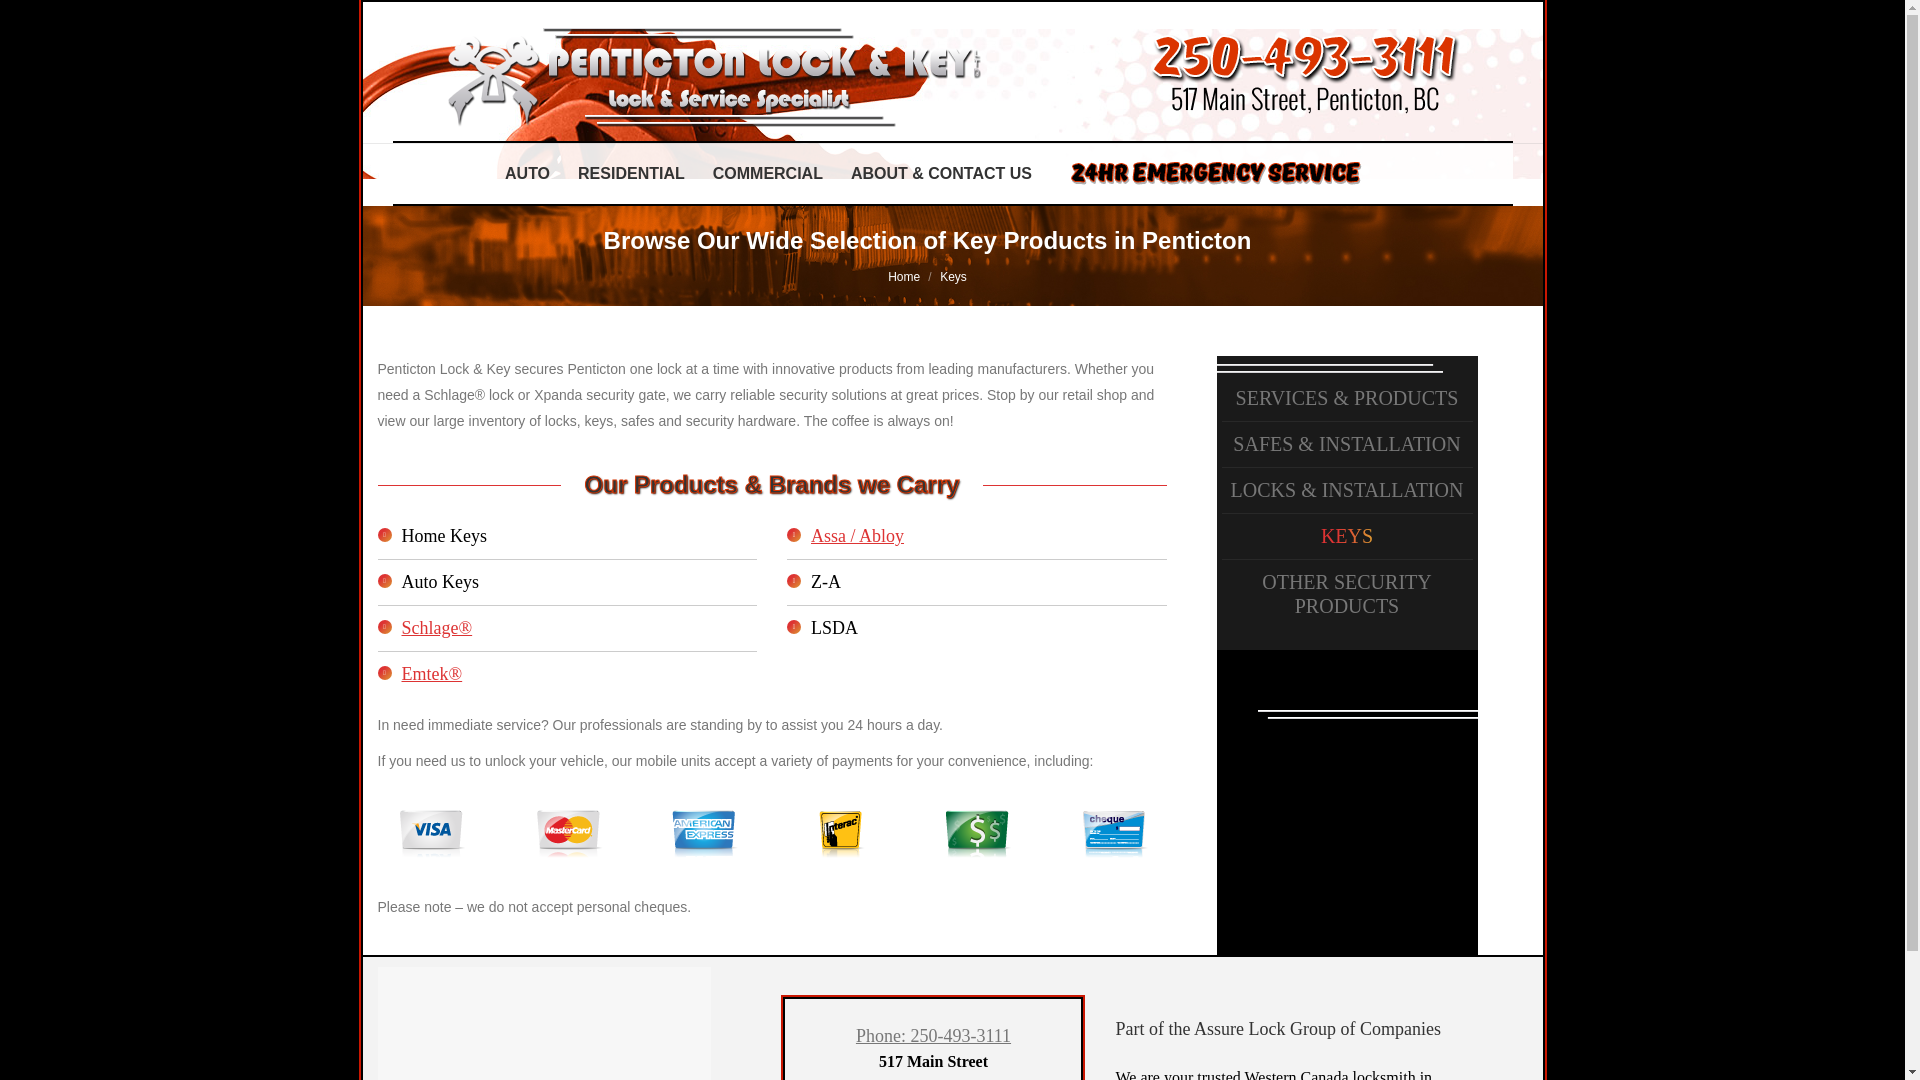  I want to click on KEYS, so click(1346, 535).